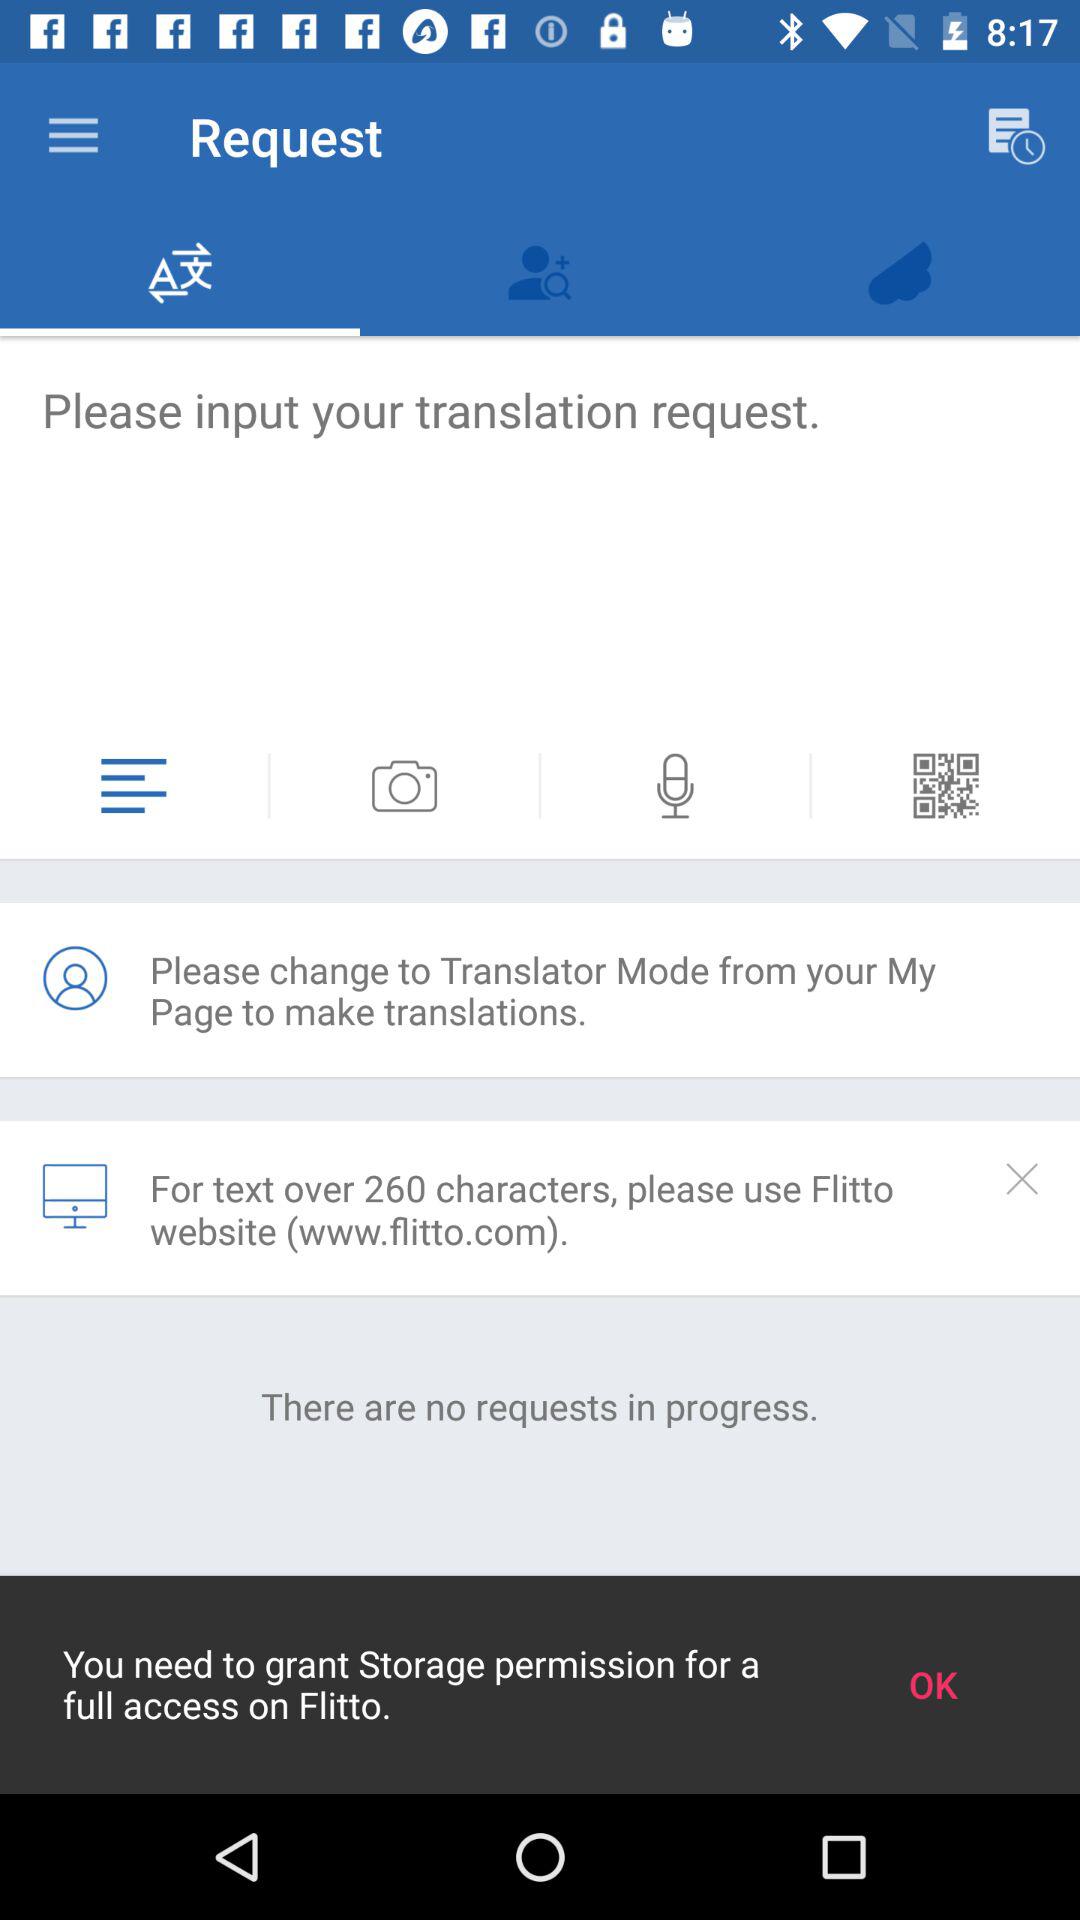  I want to click on choose icon above the there are no app, so click(75, 1196).